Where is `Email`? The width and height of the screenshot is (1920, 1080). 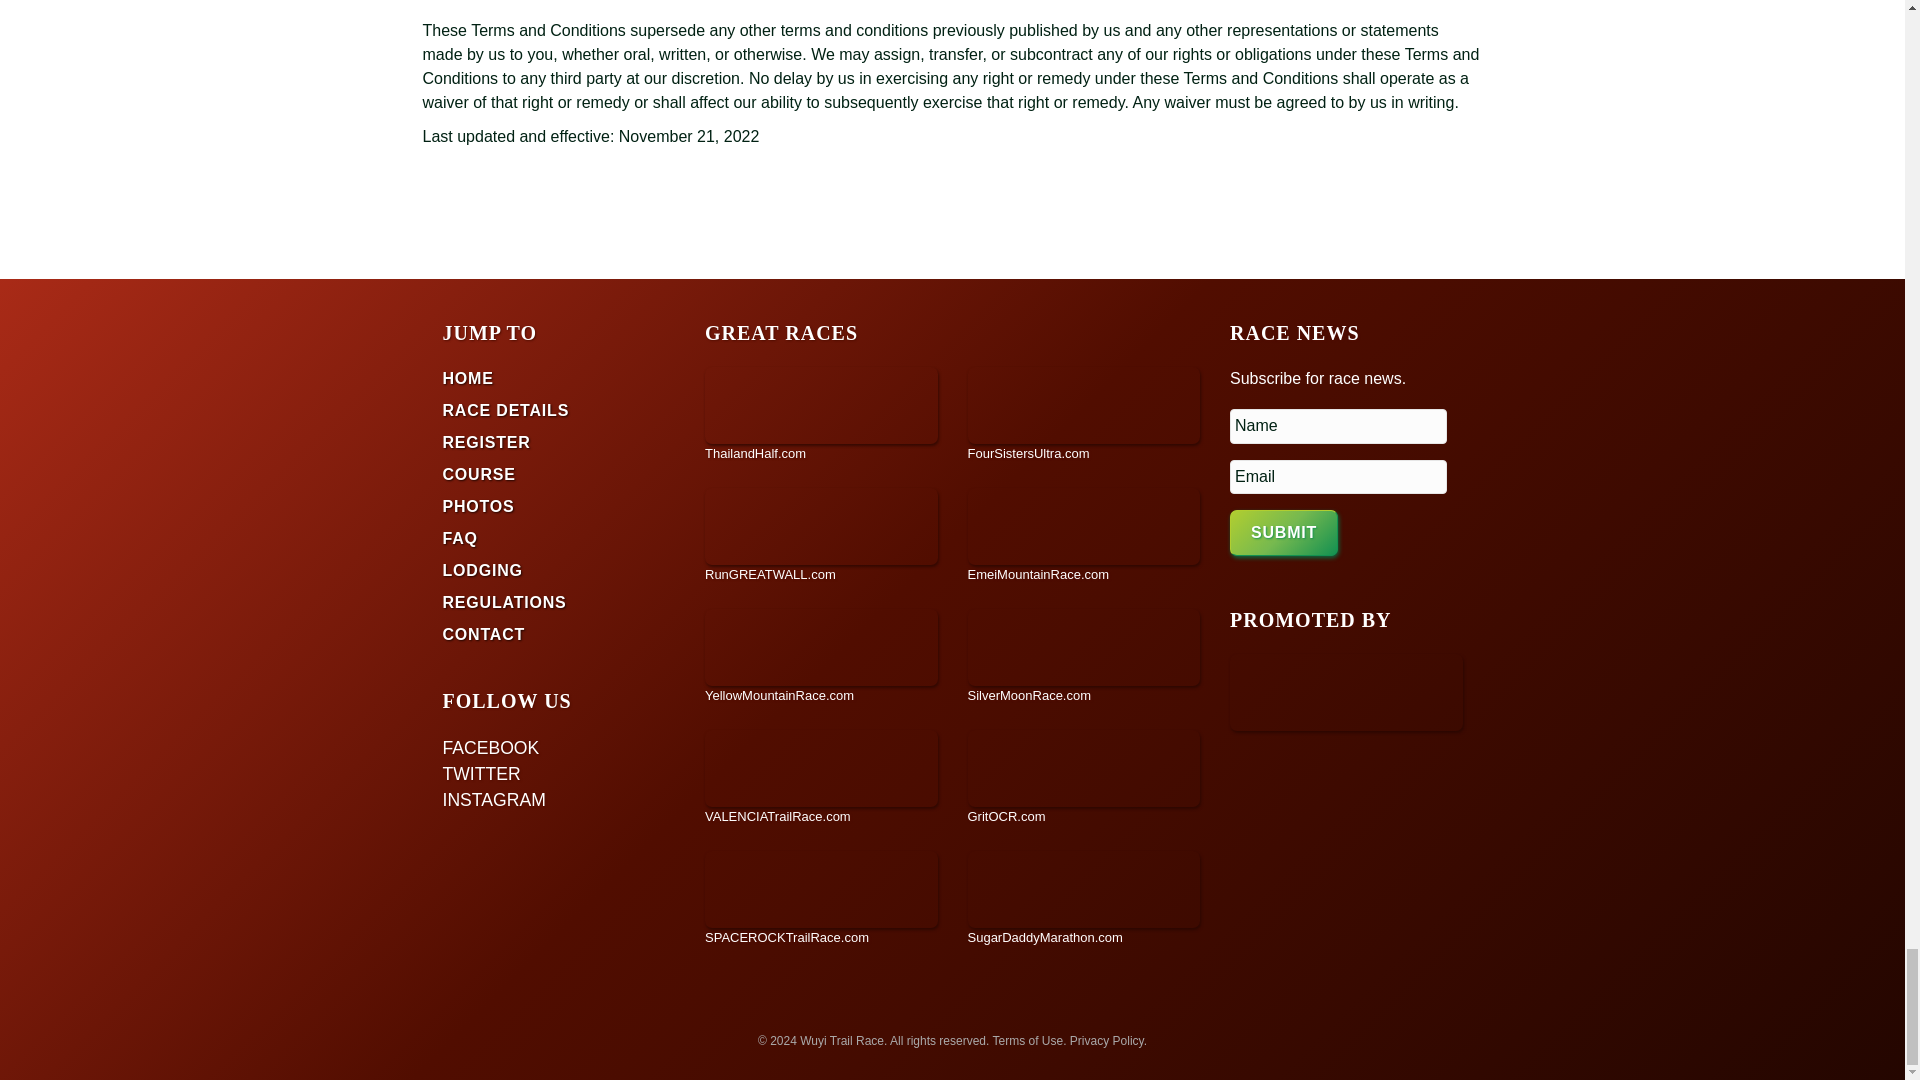 Email is located at coordinates (1338, 477).